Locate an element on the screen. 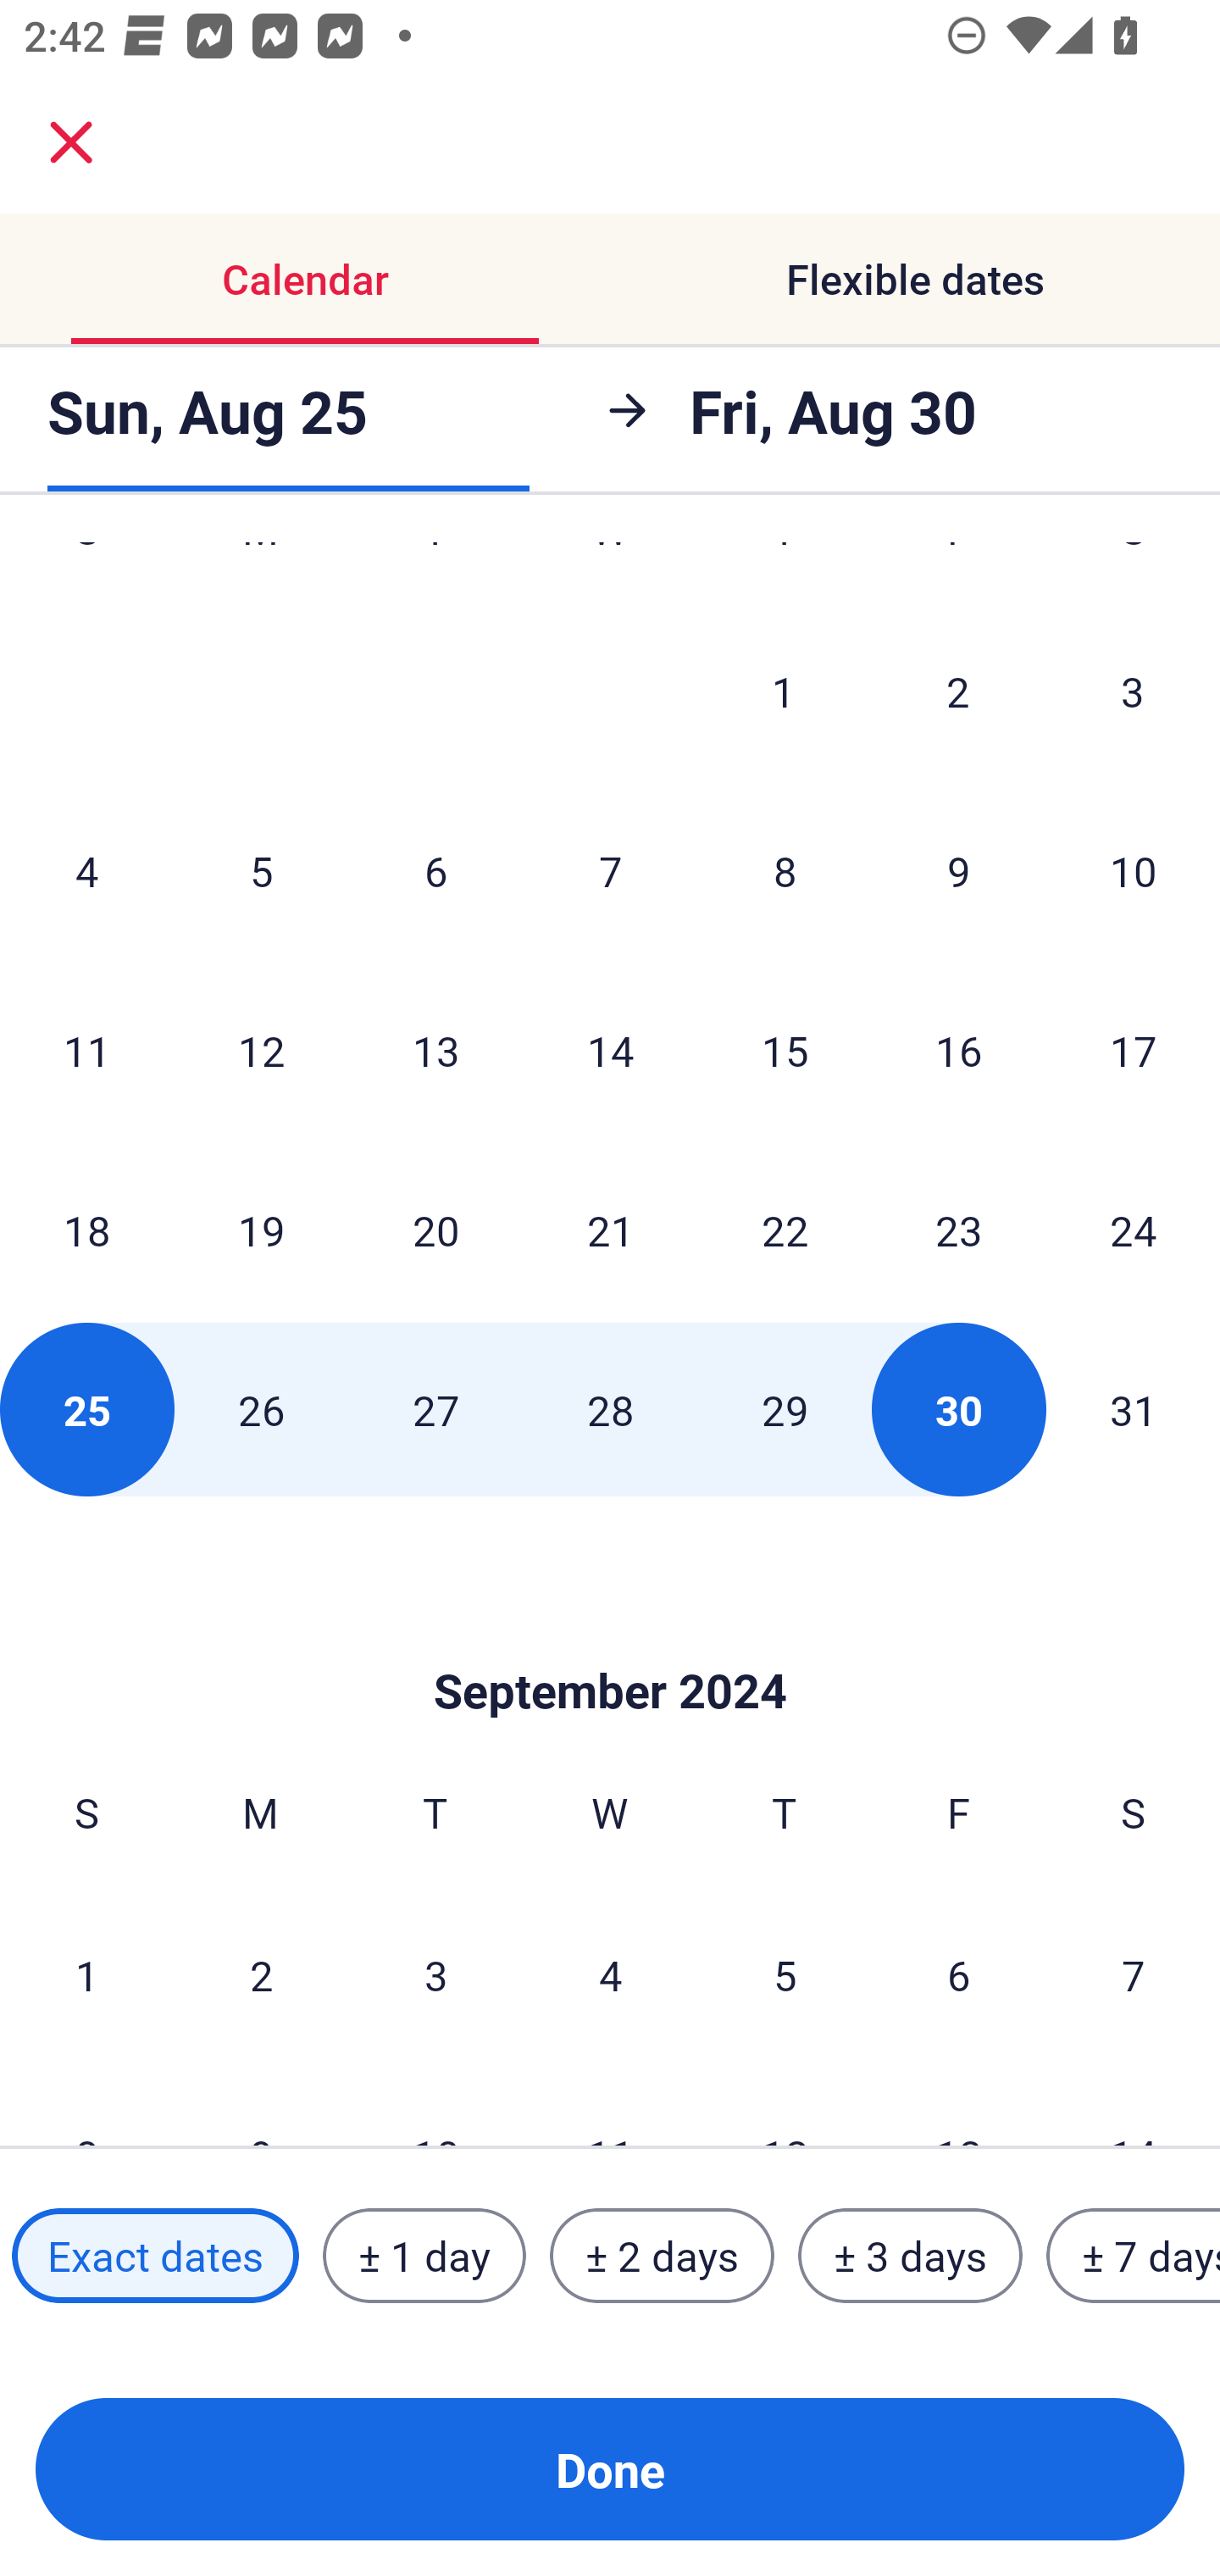 This screenshot has width=1220, height=2576. ± 3 days is located at coordinates (910, 2255).